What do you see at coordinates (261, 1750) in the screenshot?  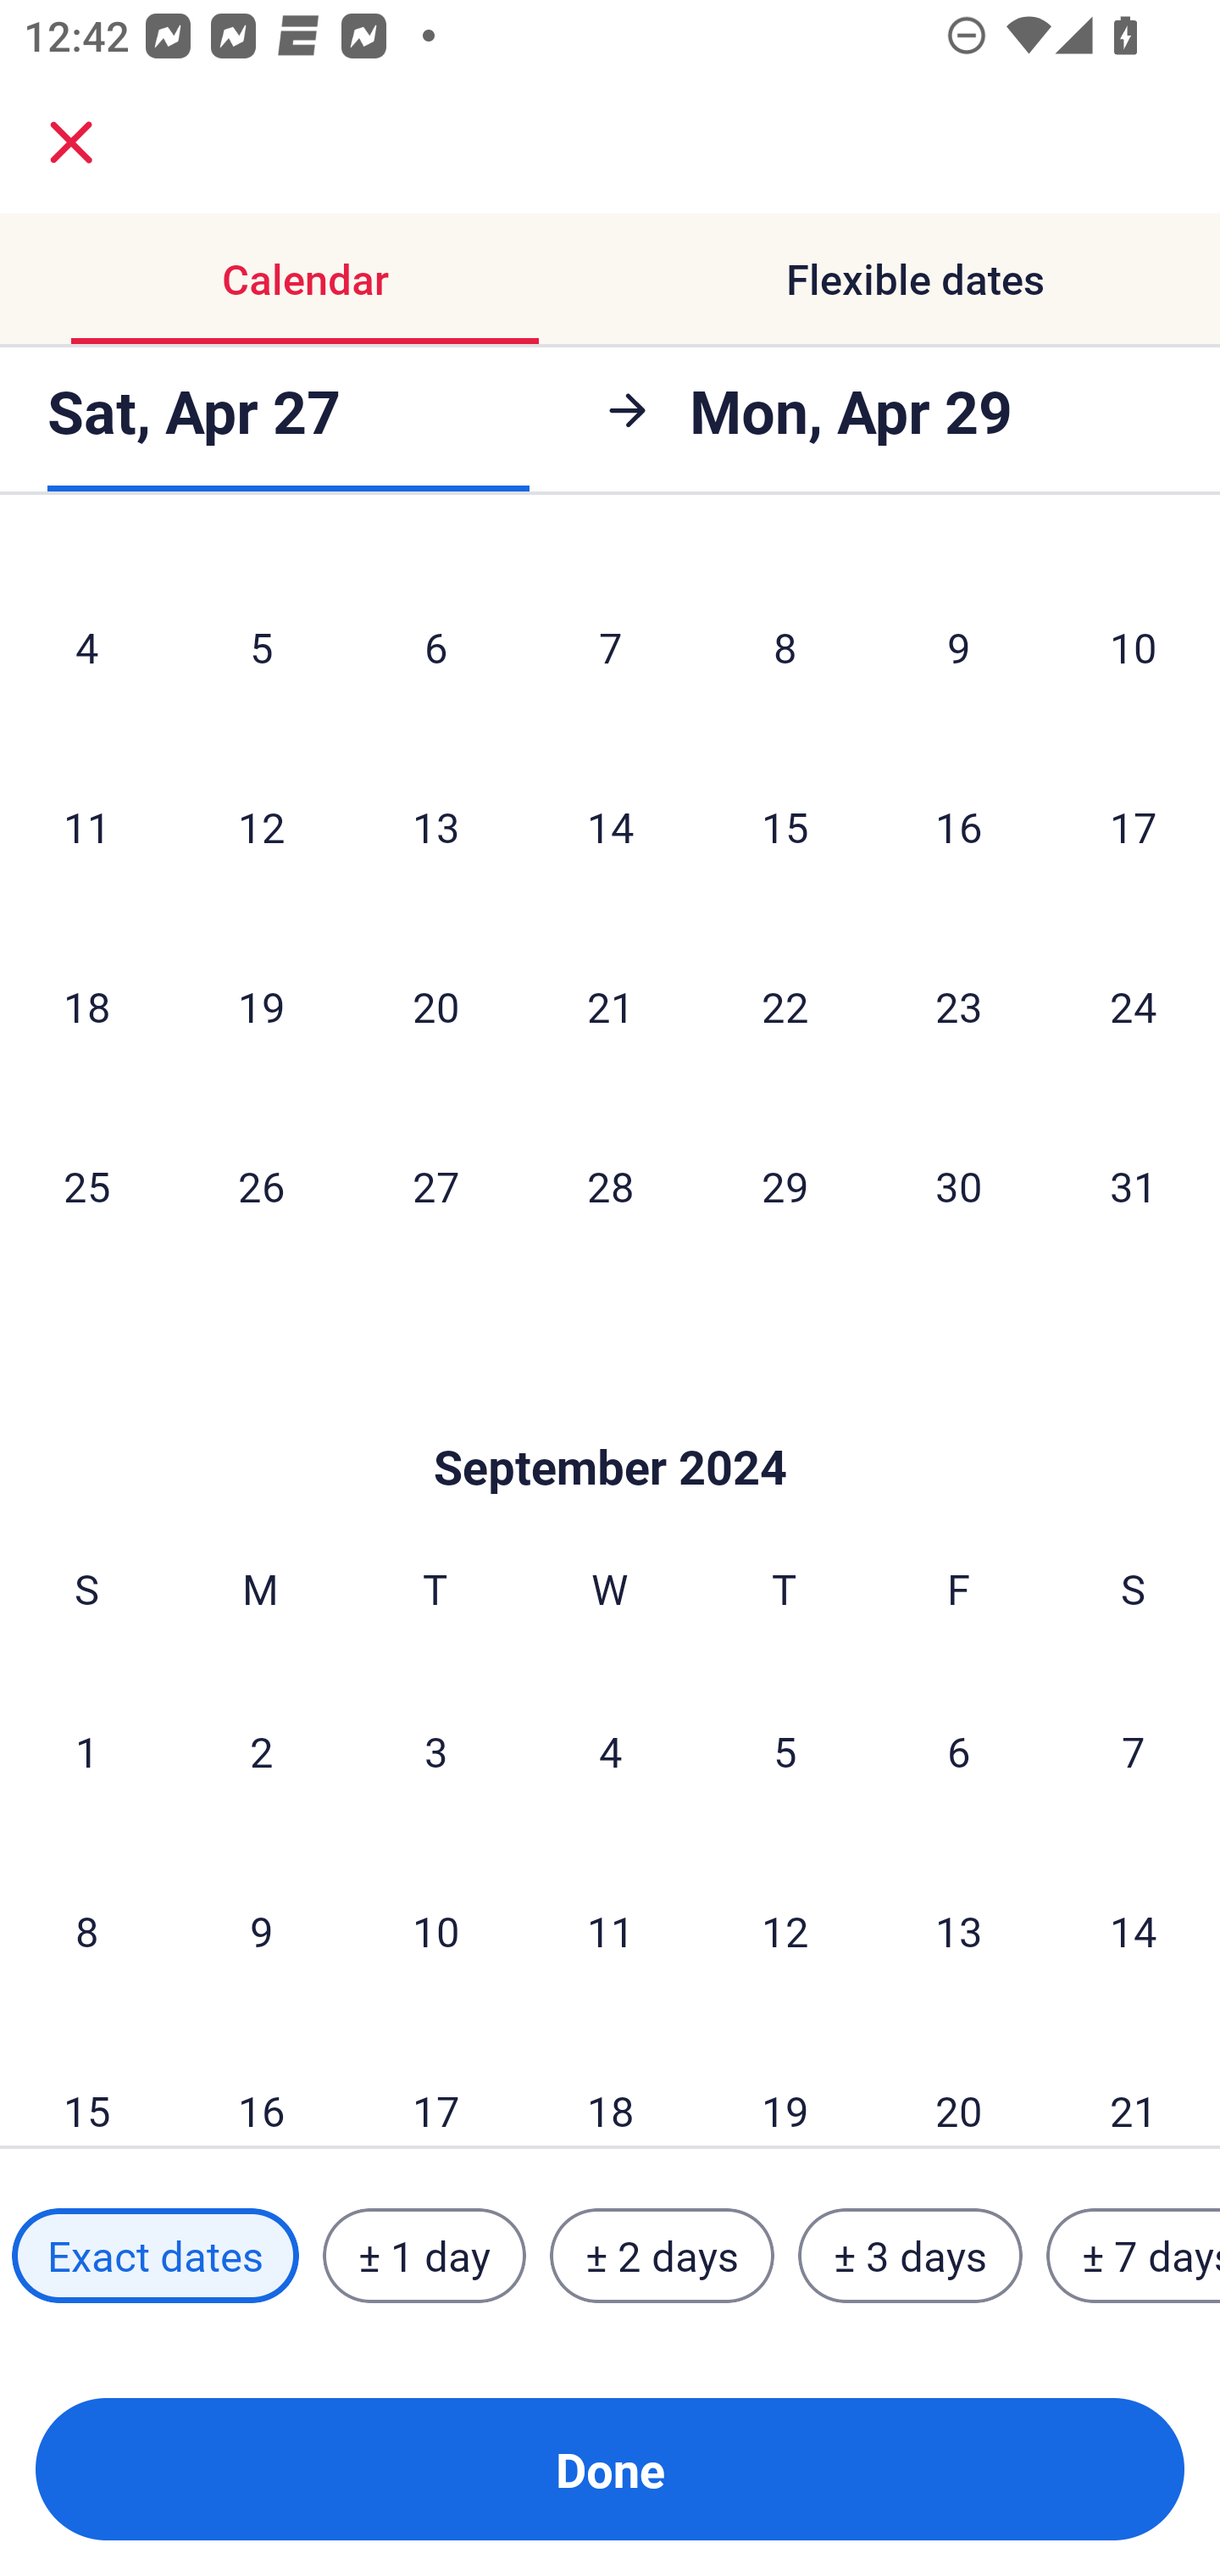 I see `2 Monday, September 2, 2024` at bounding box center [261, 1750].